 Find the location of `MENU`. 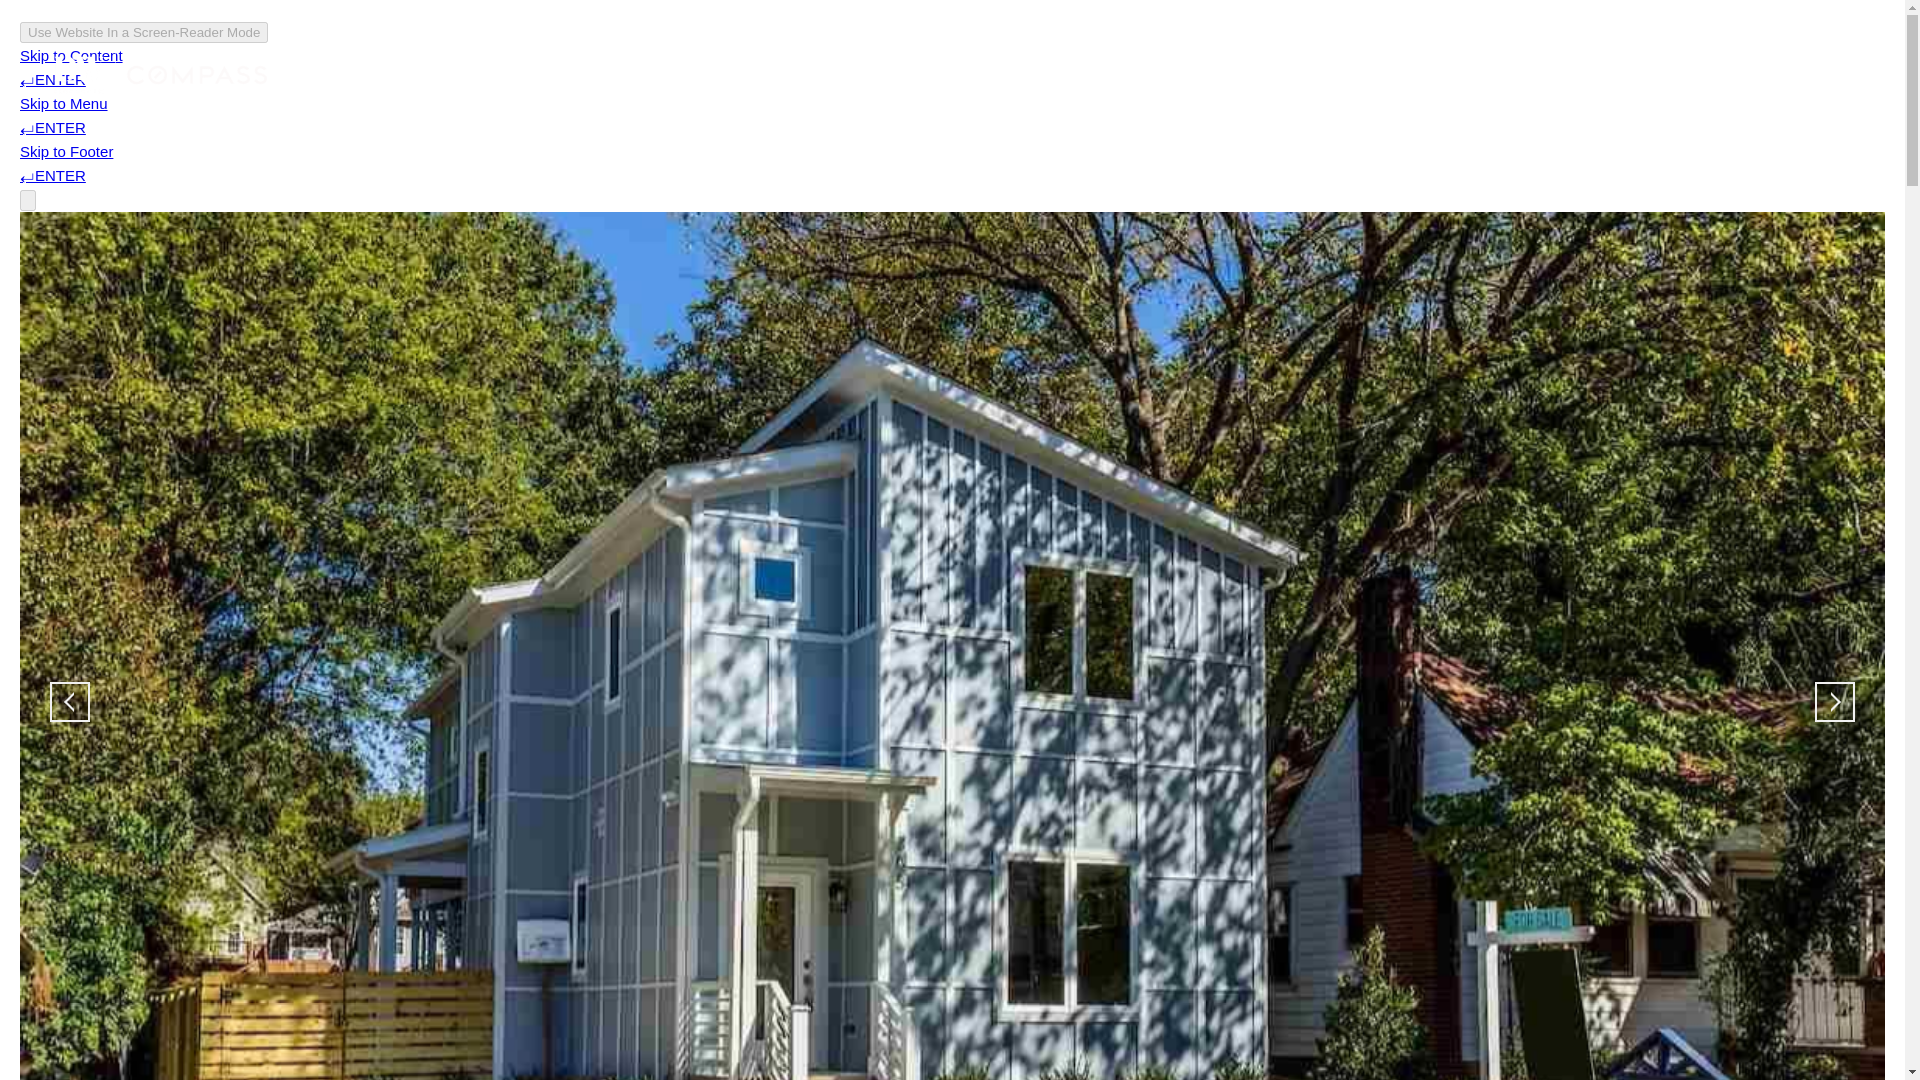

MENU is located at coordinates (1806, 74).